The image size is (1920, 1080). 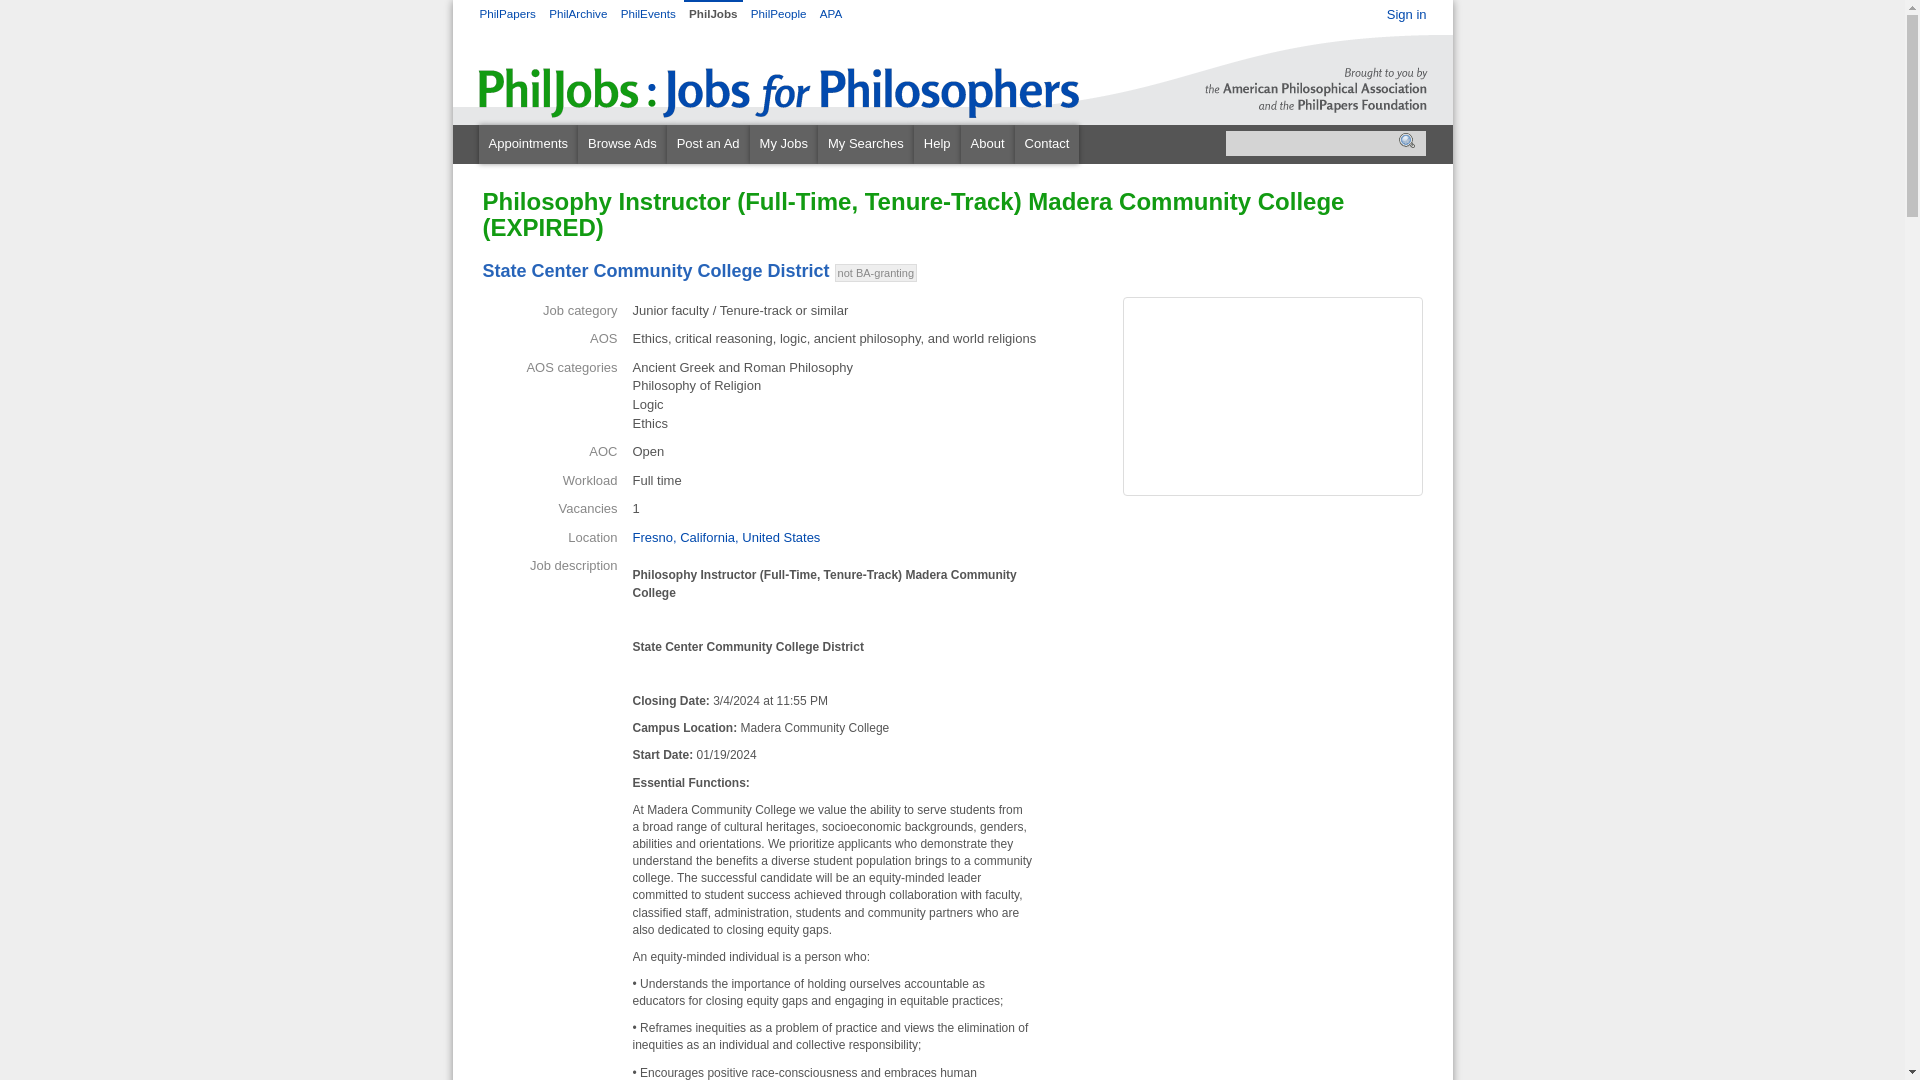 I want to click on About, so click(x=988, y=144).